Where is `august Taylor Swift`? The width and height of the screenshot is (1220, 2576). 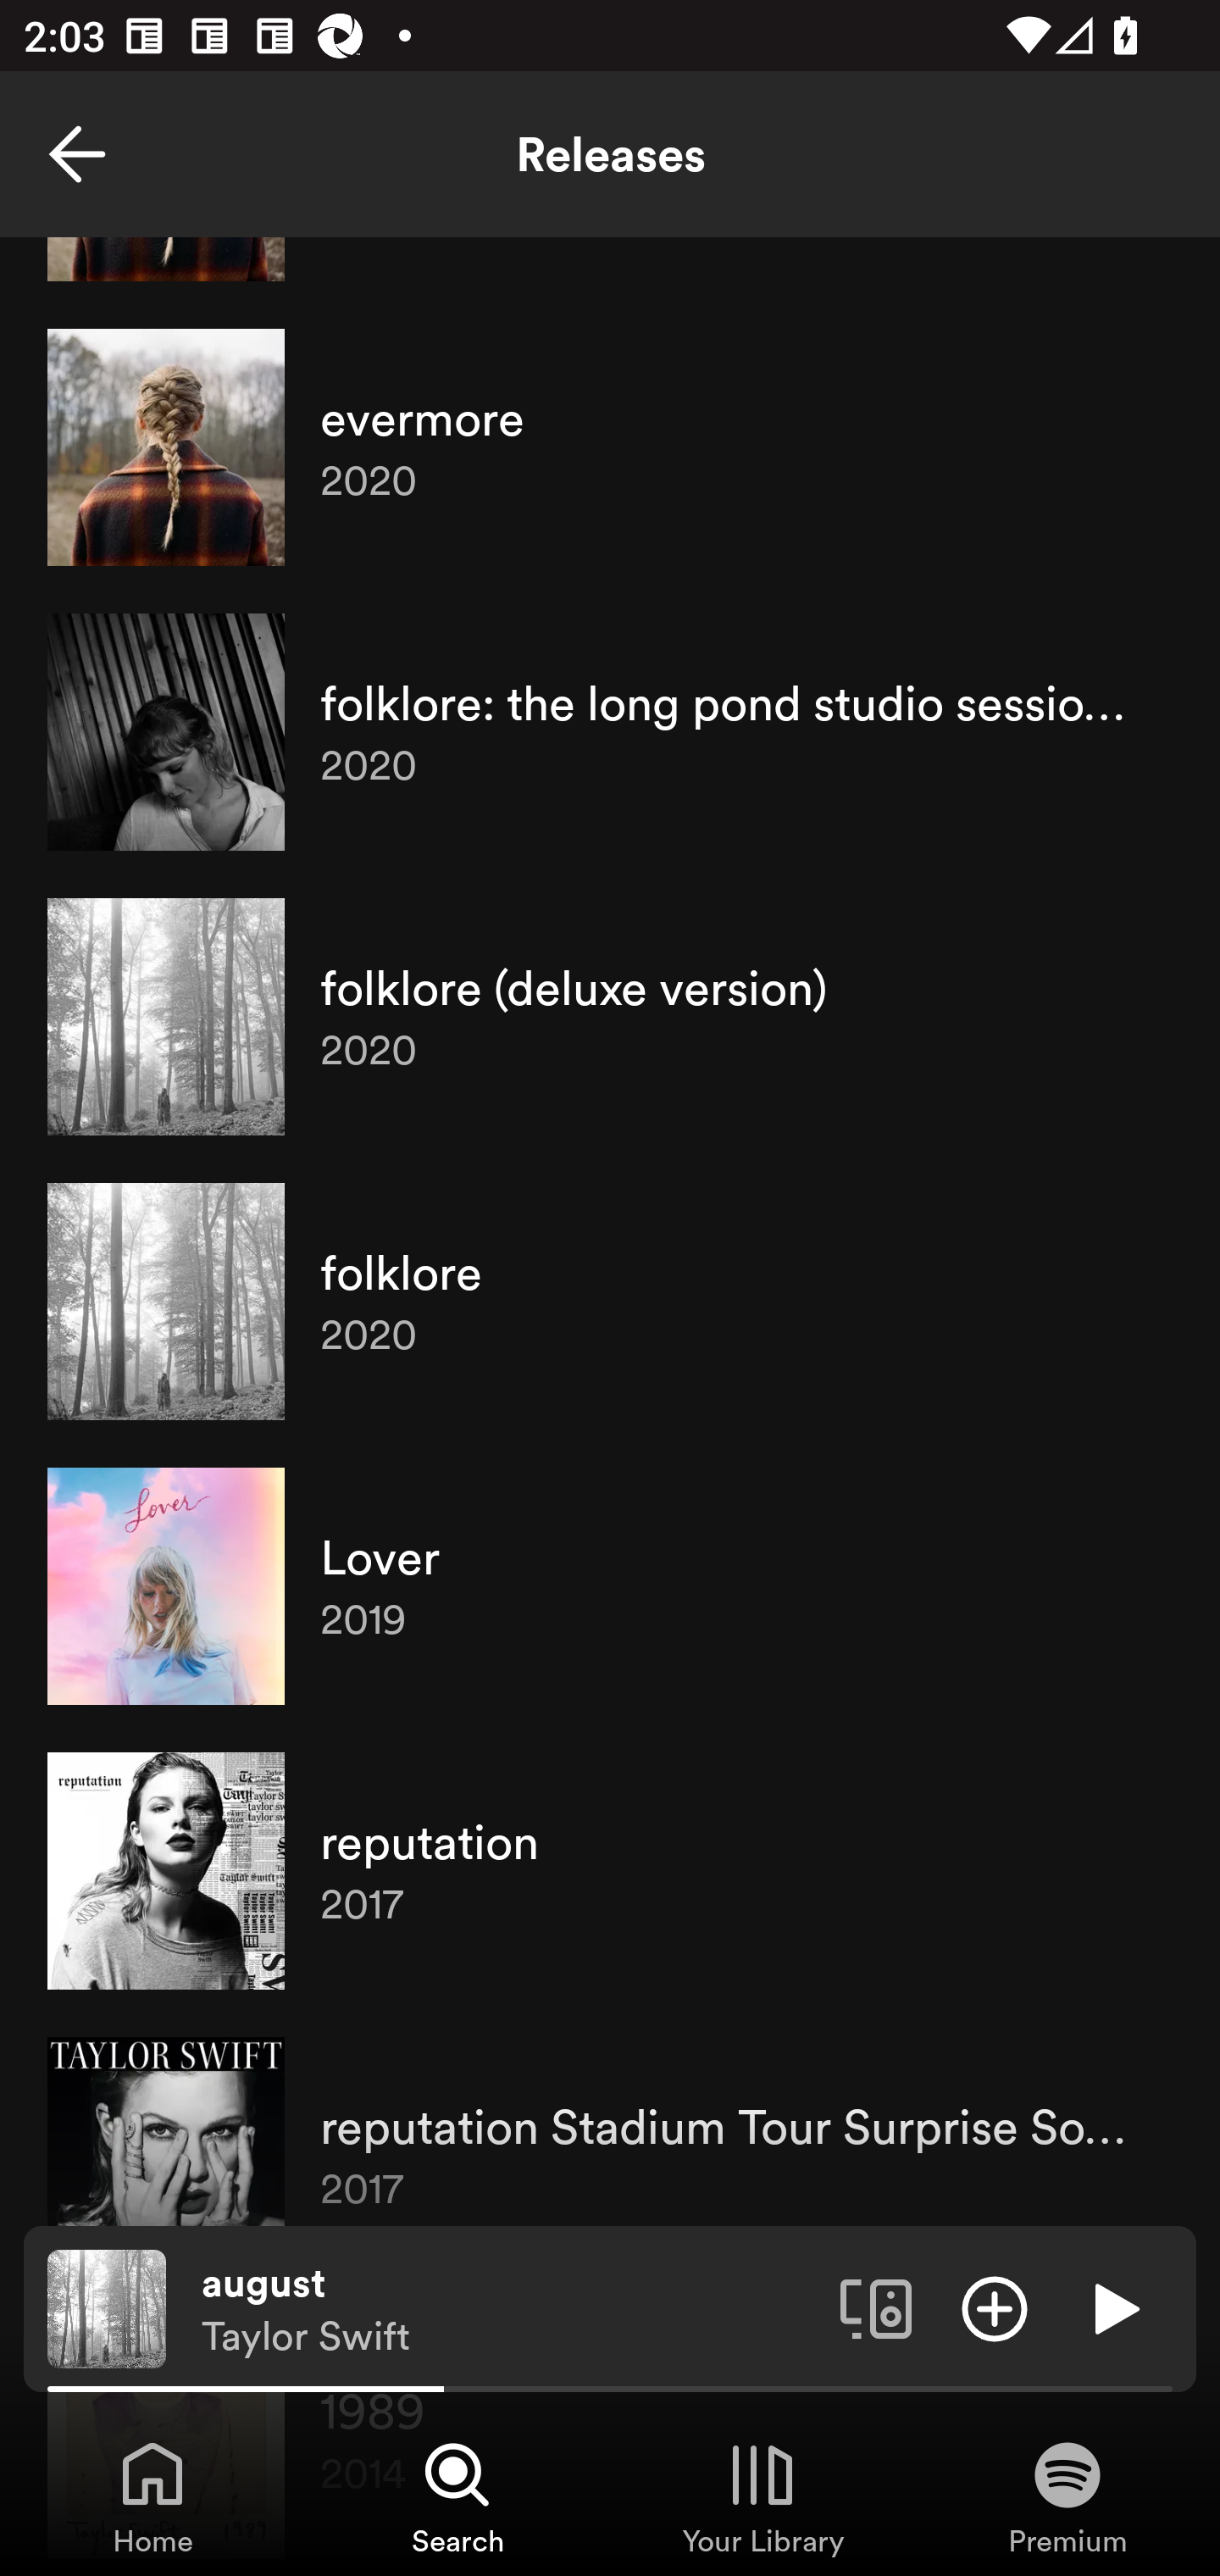
august Taylor Swift is located at coordinates (508, 2309).